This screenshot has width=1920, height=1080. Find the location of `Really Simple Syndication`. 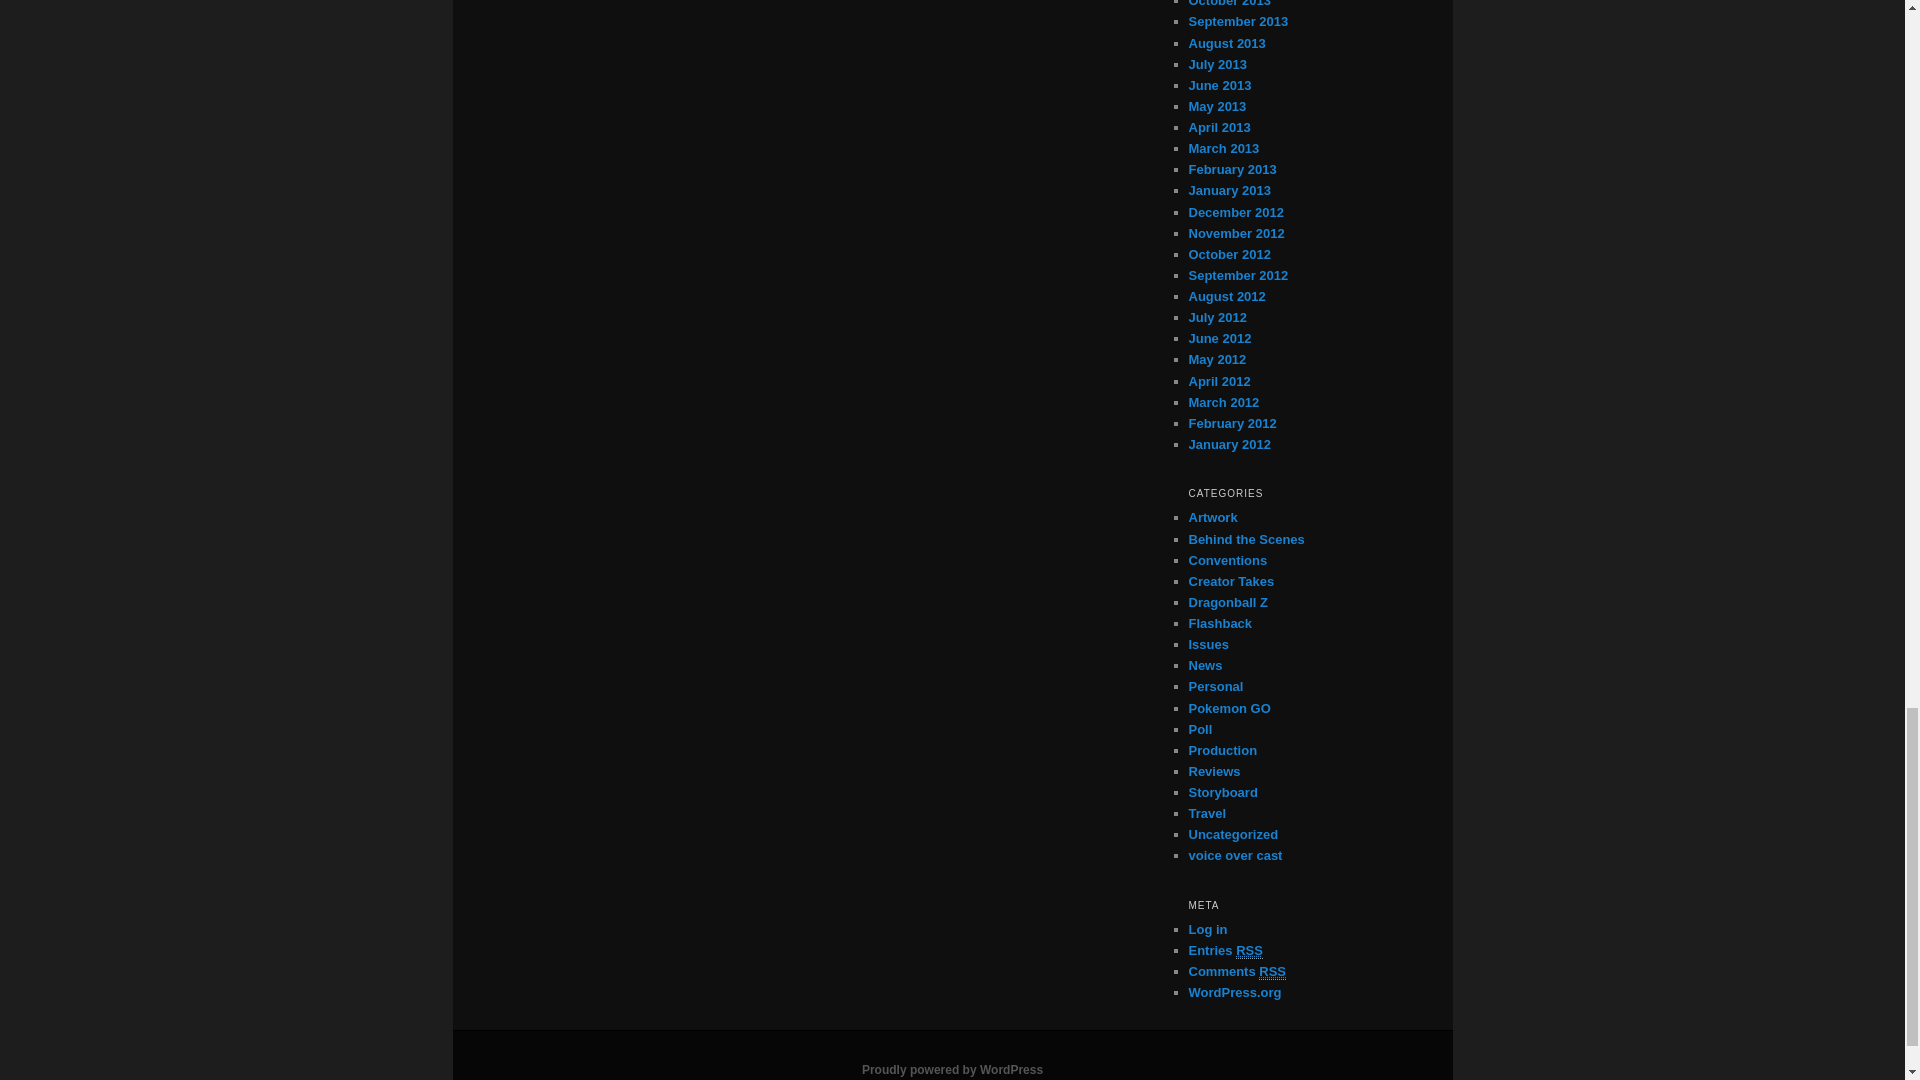

Really Simple Syndication is located at coordinates (1272, 972).